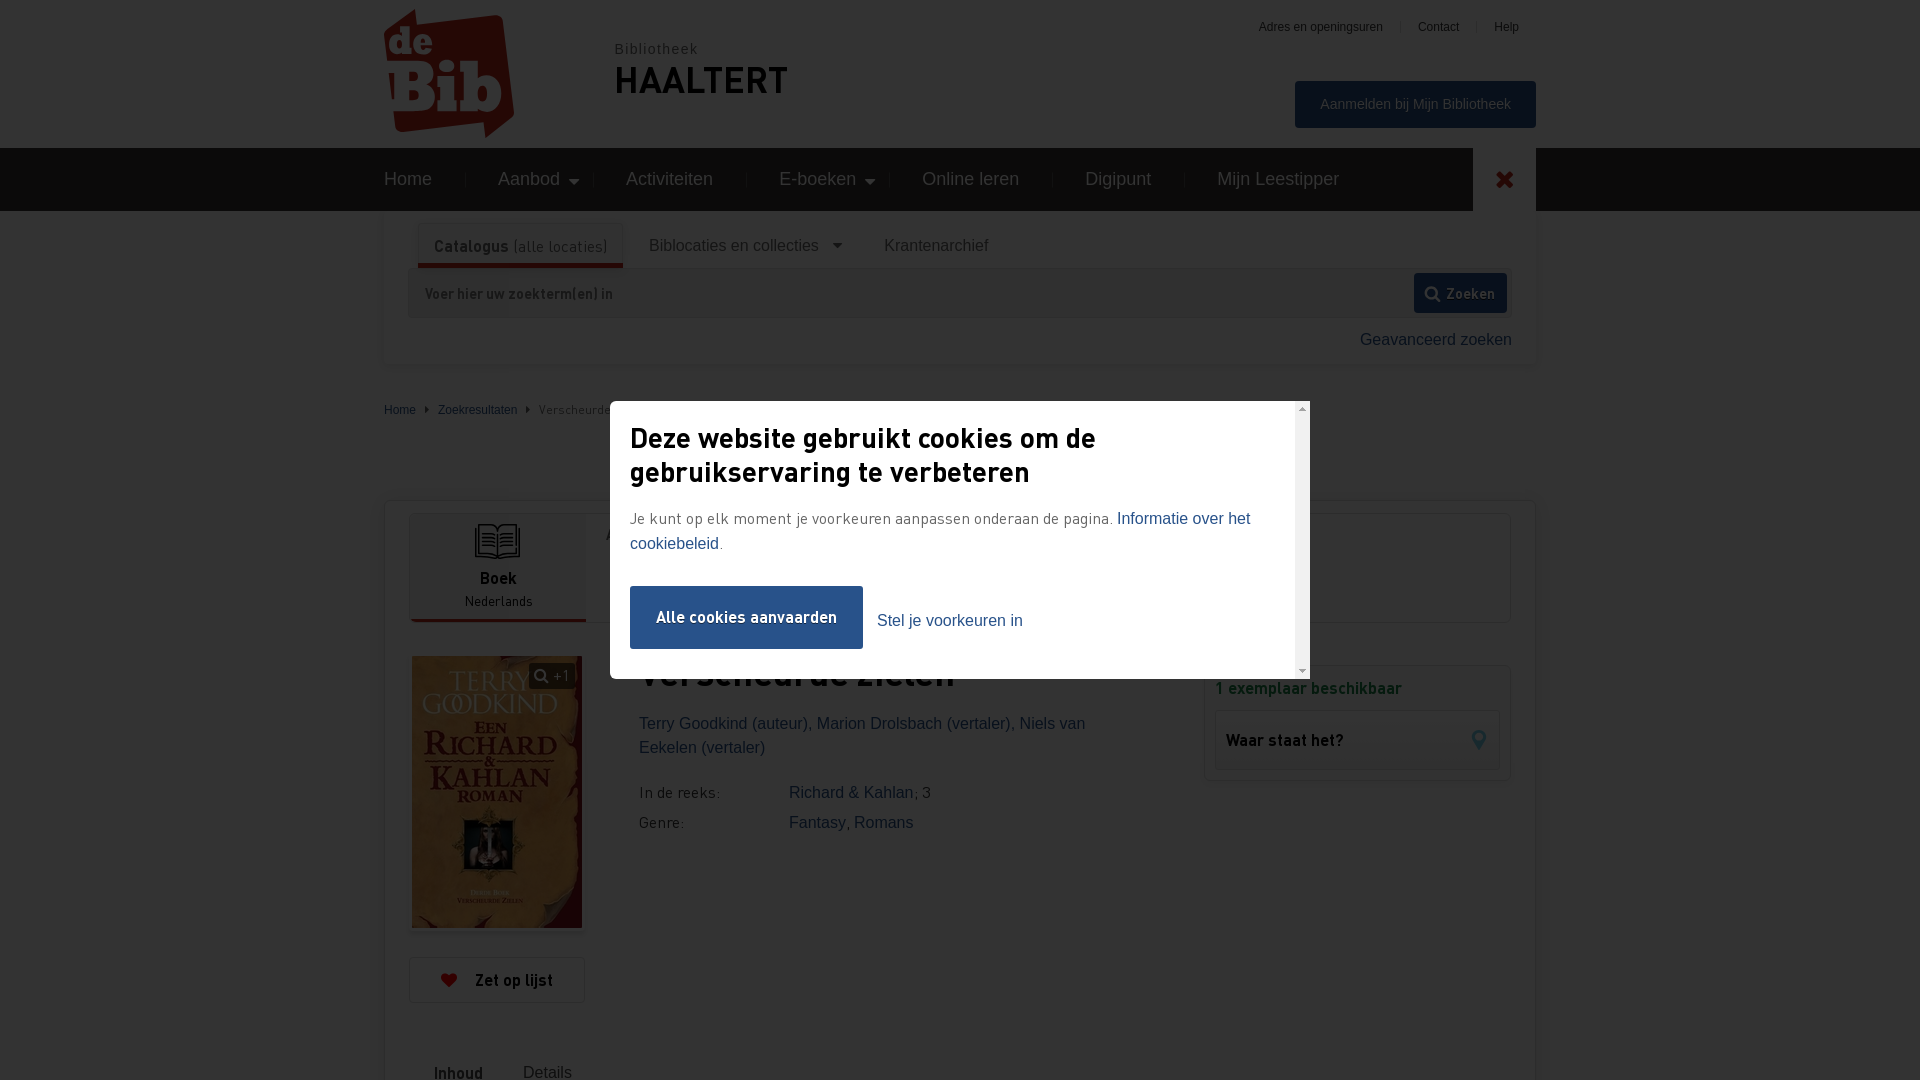 The width and height of the screenshot is (1920, 1080). What do you see at coordinates (728, 724) in the screenshot?
I see `Terry Goodkind (auteur),` at bounding box center [728, 724].